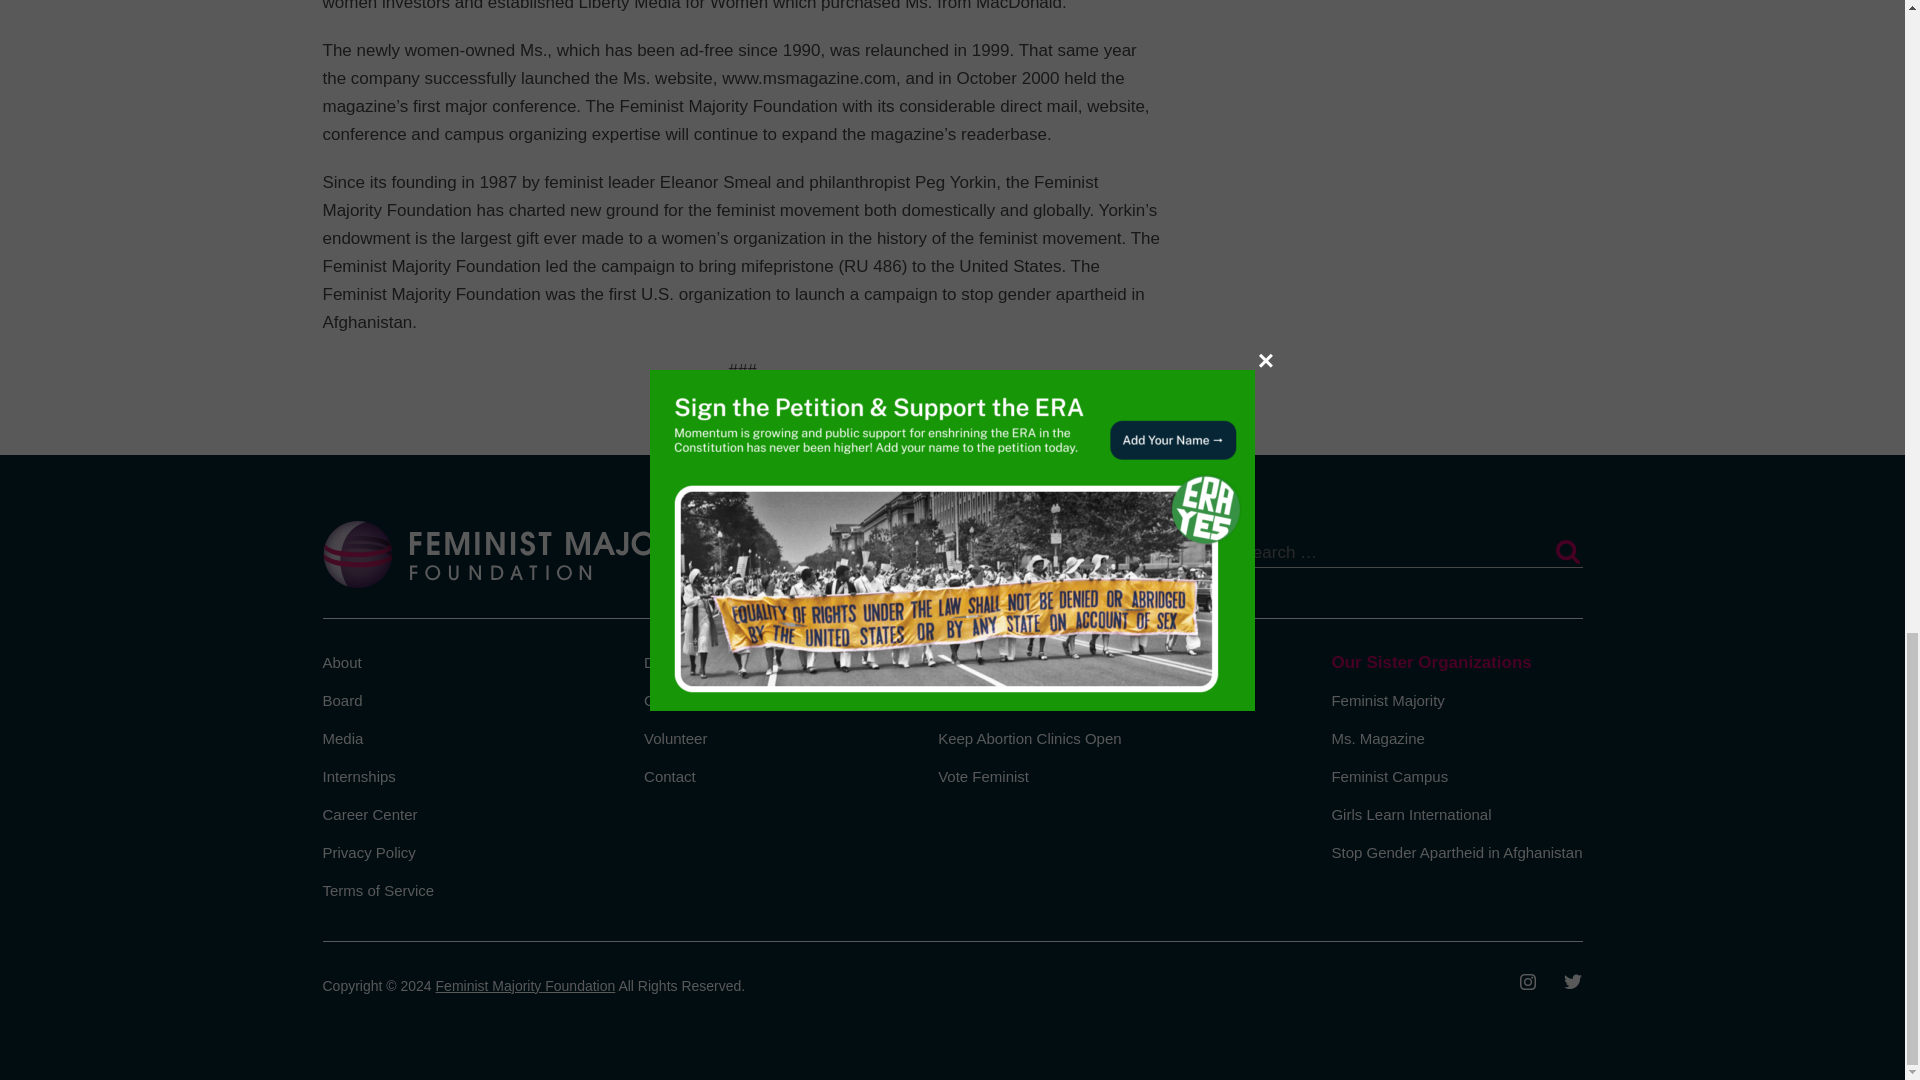  Describe the element at coordinates (368, 852) in the screenshot. I see `Privacy Policy` at that location.